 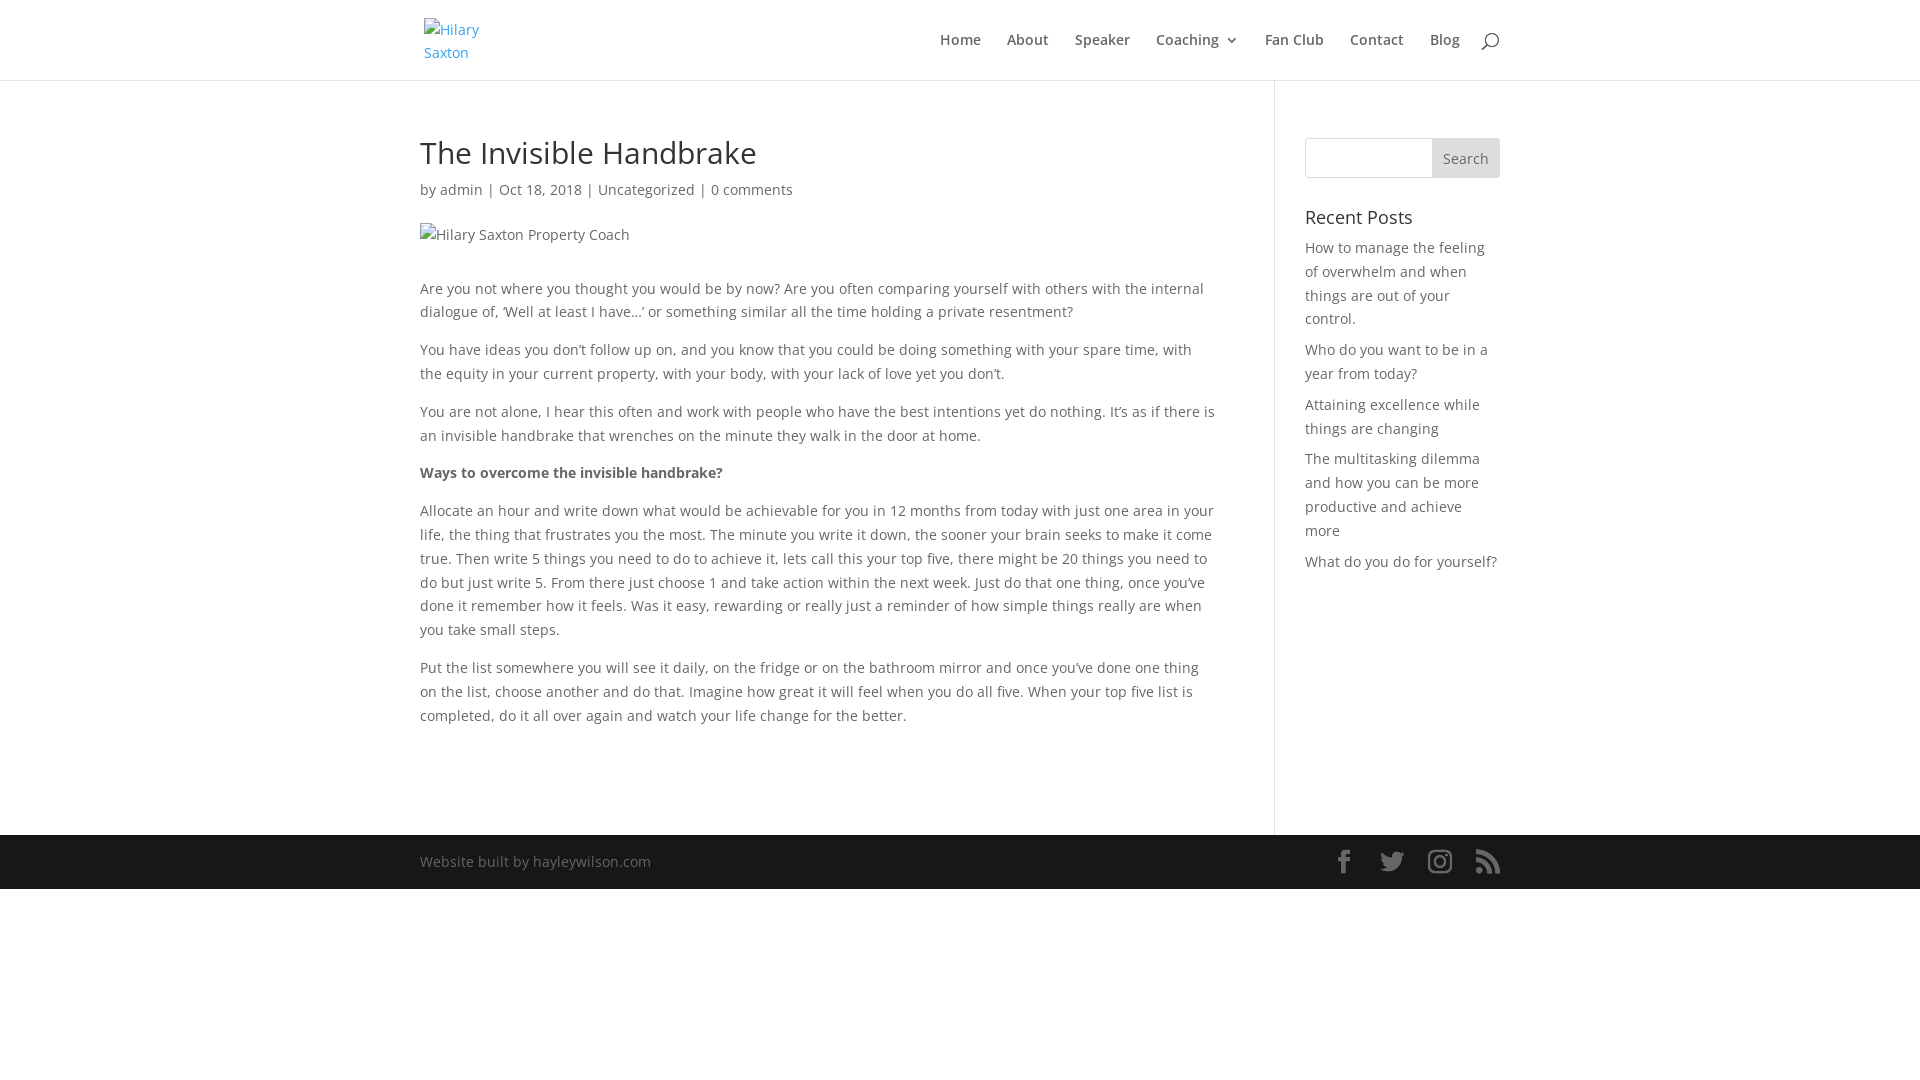 I want to click on Search, so click(x=1466, y=158).